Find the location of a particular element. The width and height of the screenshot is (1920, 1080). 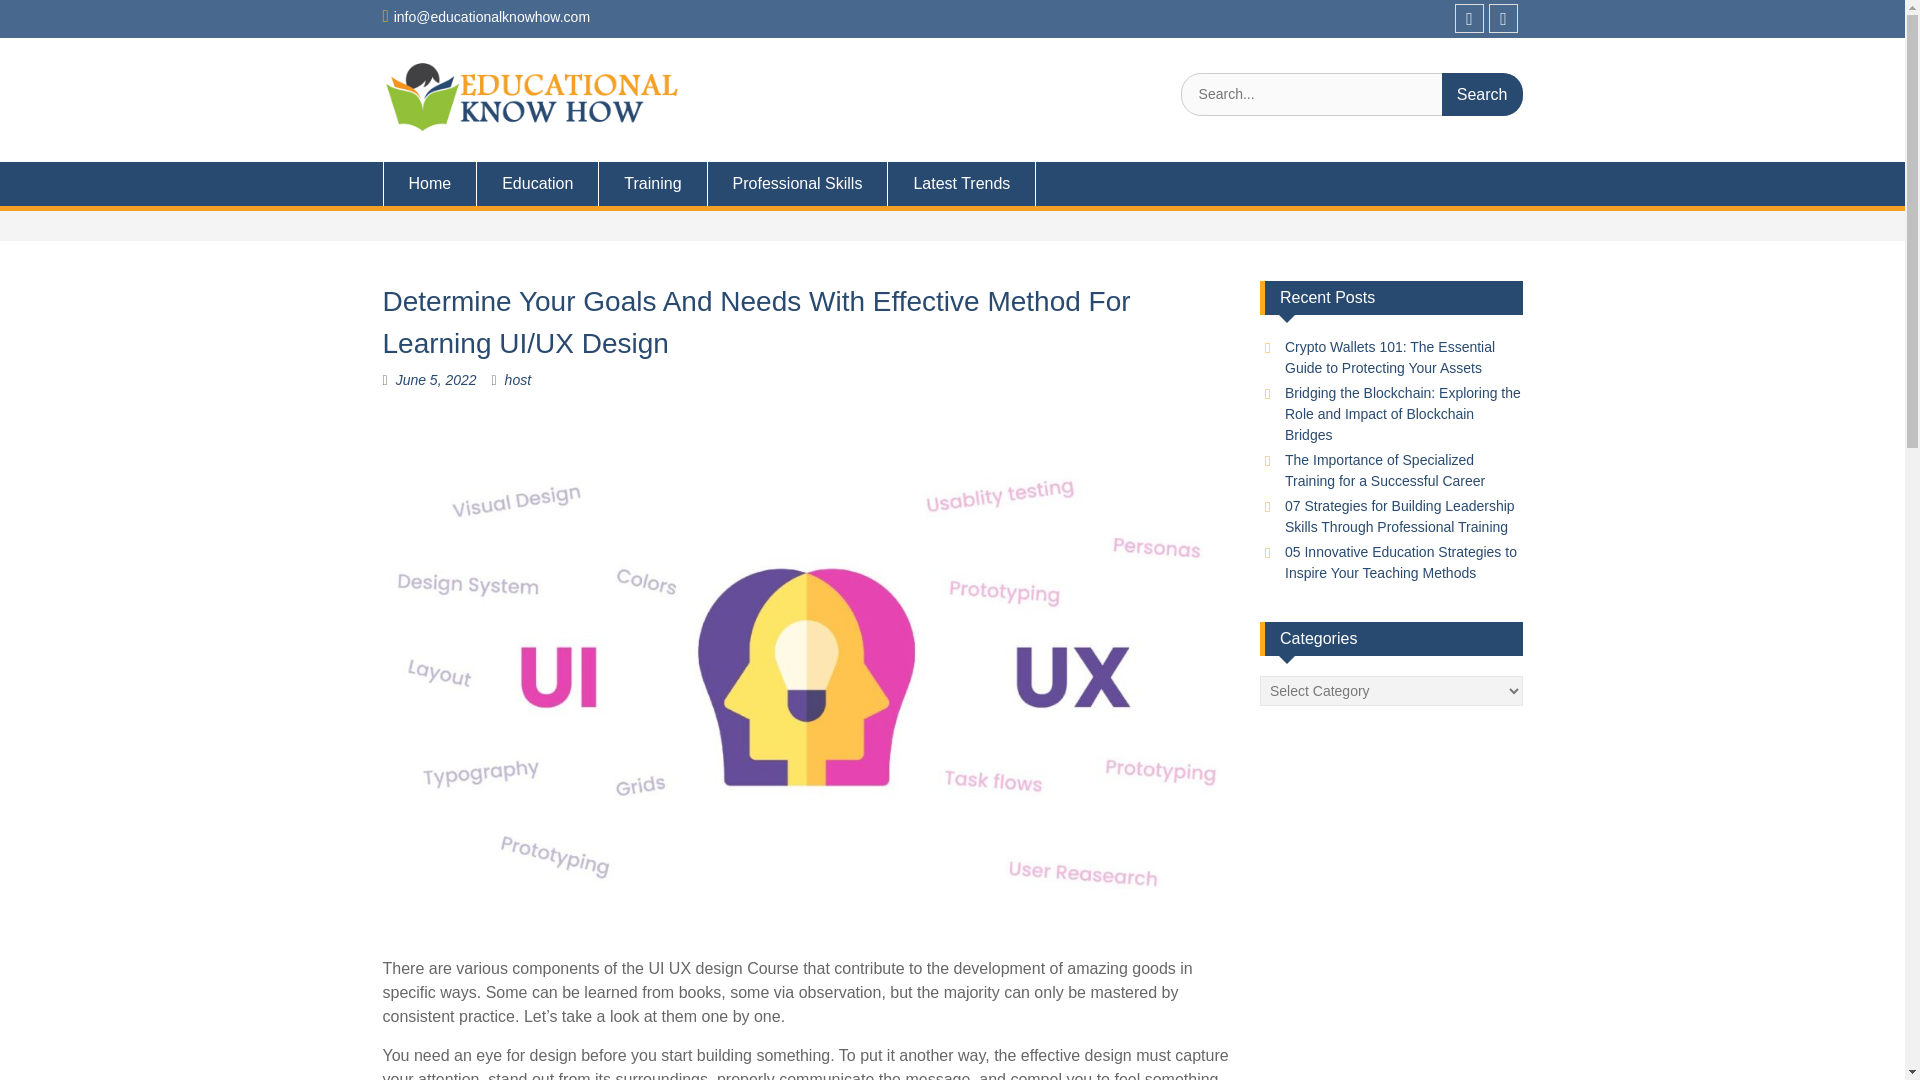

Home is located at coordinates (429, 184).